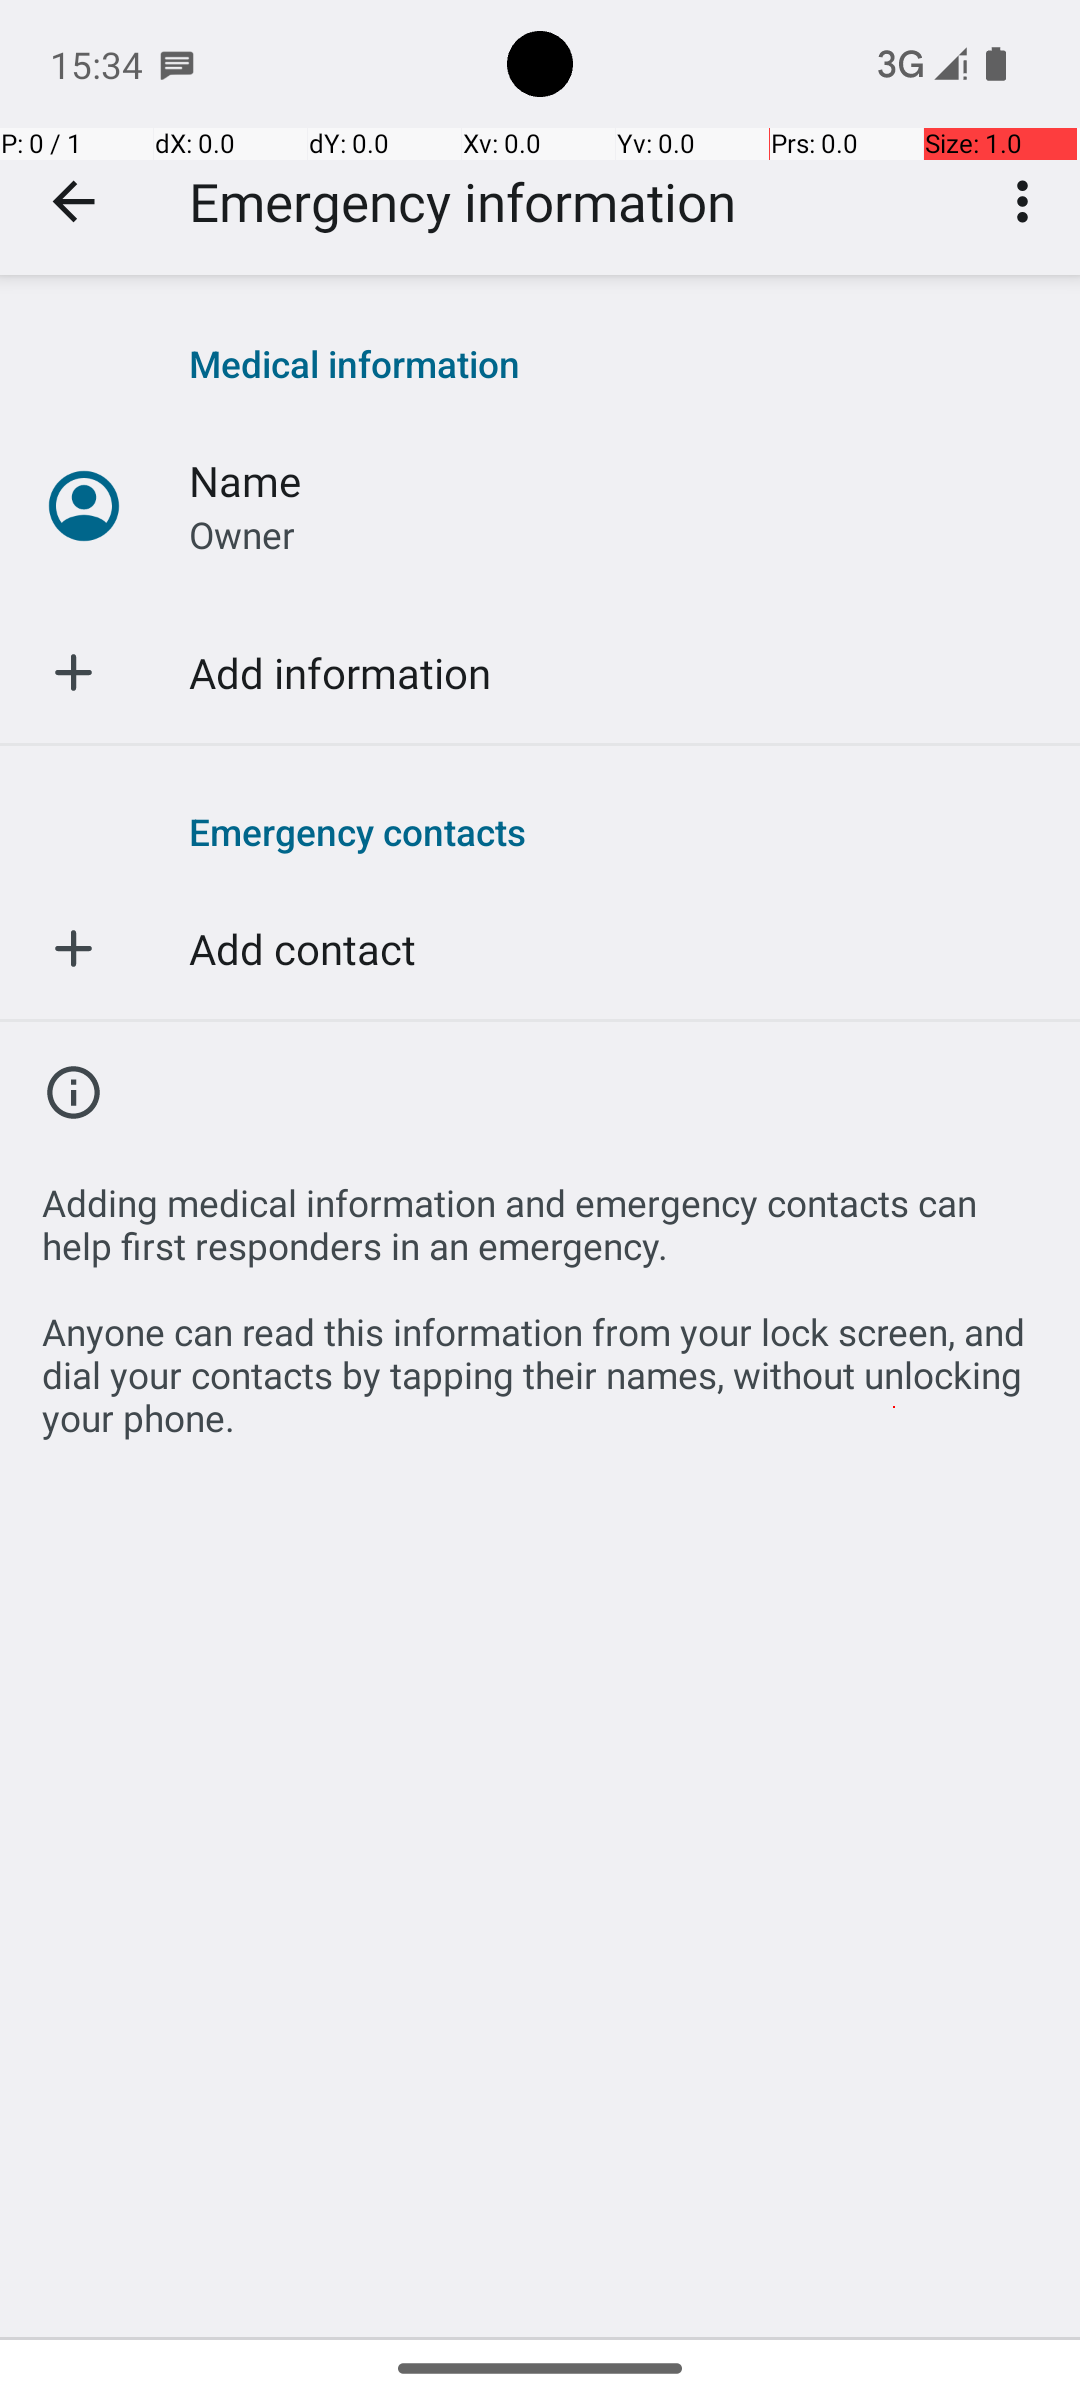 The height and width of the screenshot is (2400, 1080). I want to click on Emergency contacts, so click(614, 831).